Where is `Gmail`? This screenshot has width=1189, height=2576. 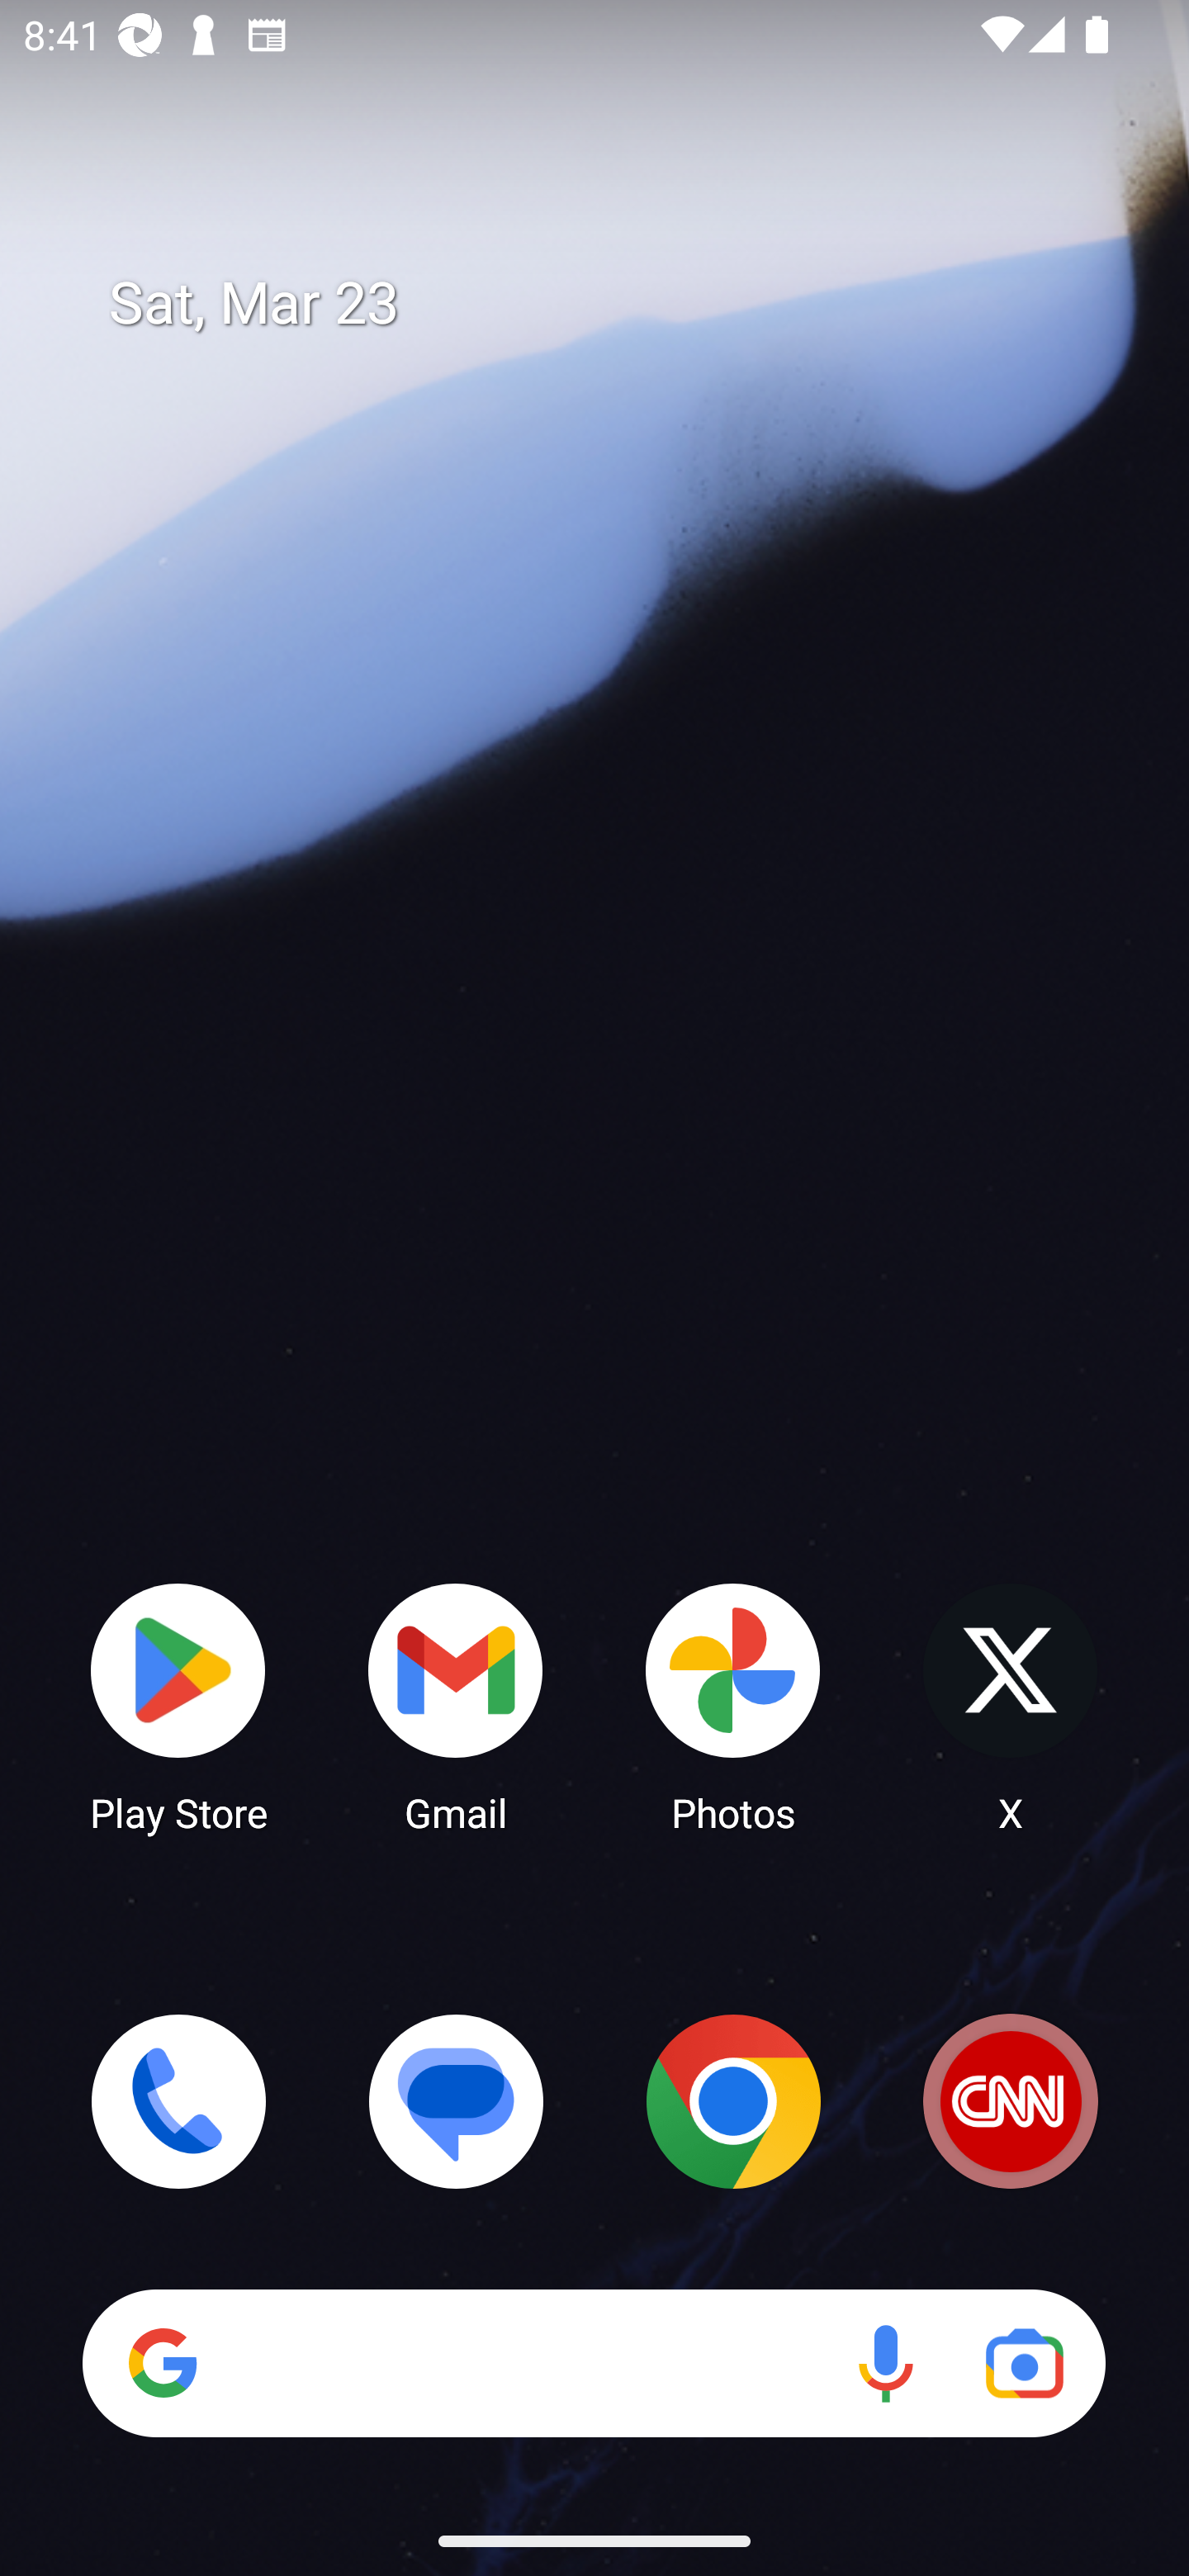
Gmail is located at coordinates (456, 1706).